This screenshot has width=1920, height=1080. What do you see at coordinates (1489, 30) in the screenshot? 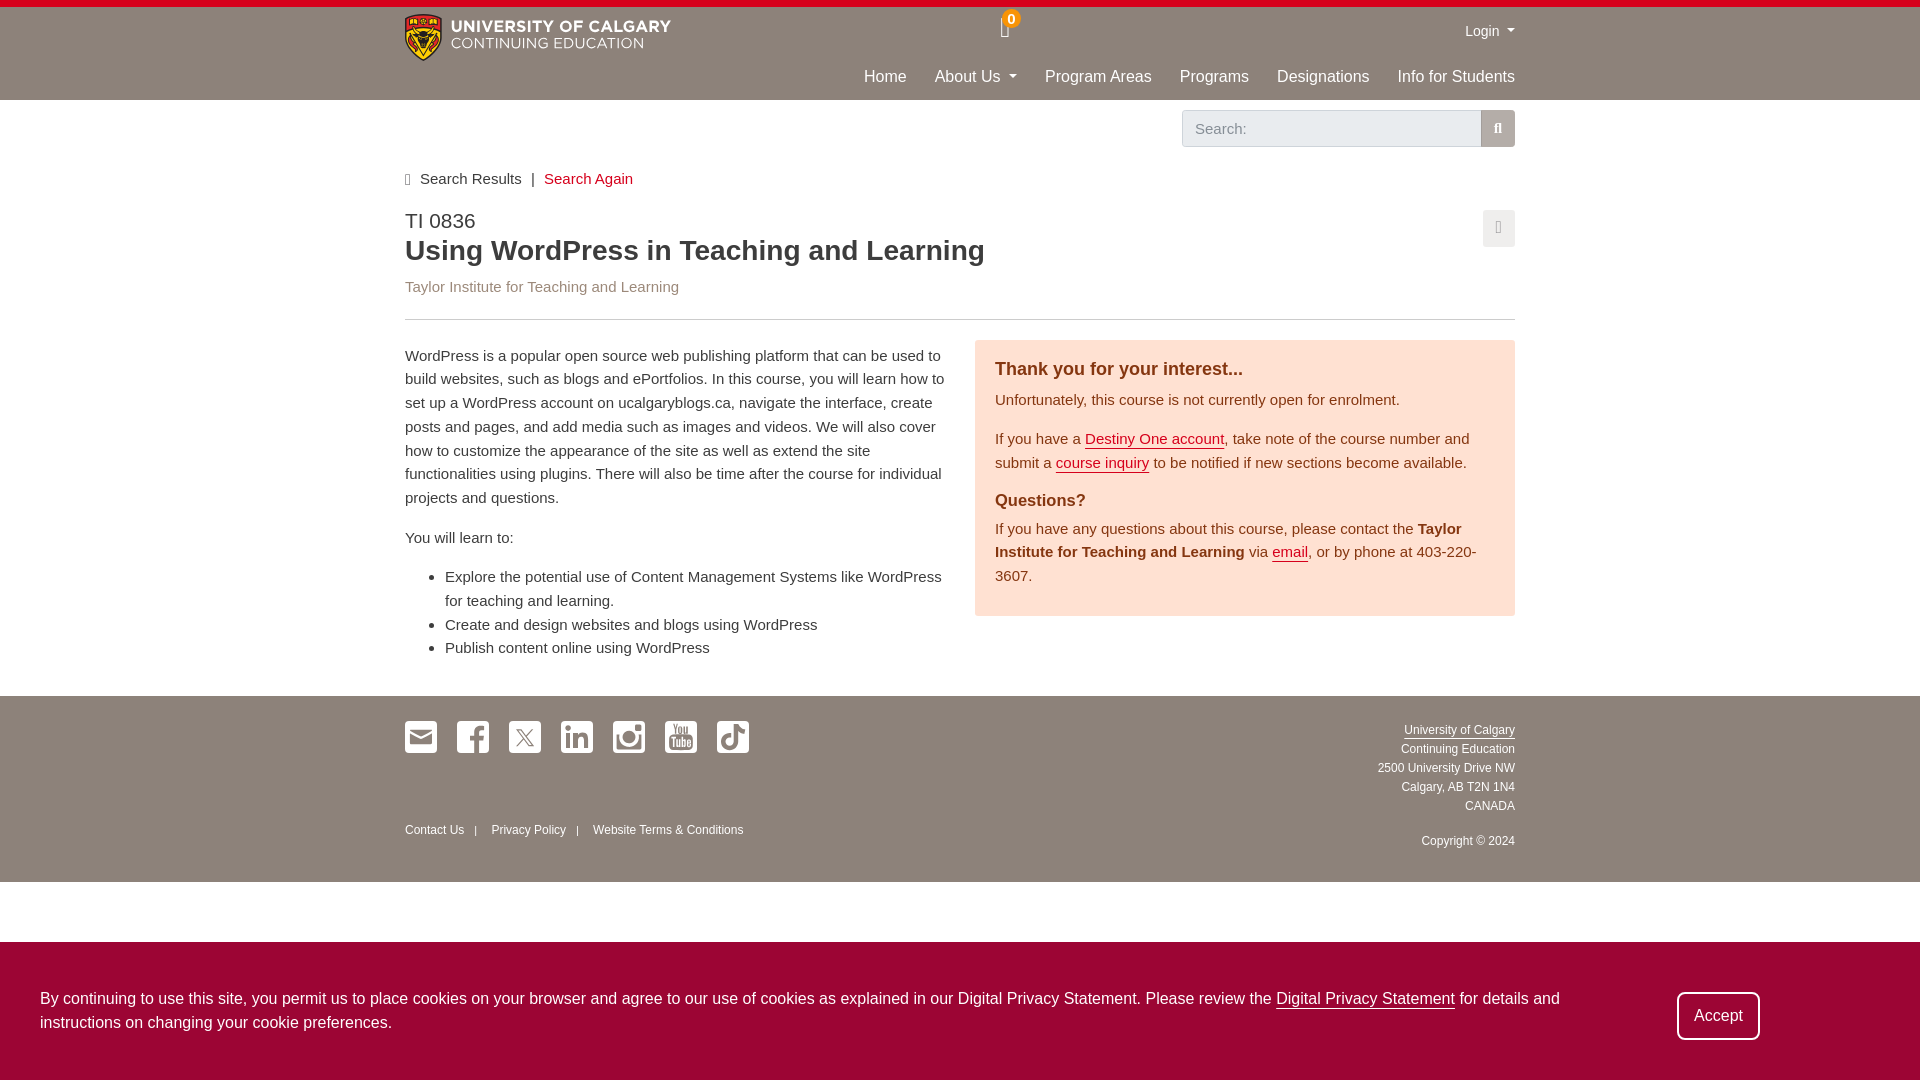
I see `Login` at bounding box center [1489, 30].